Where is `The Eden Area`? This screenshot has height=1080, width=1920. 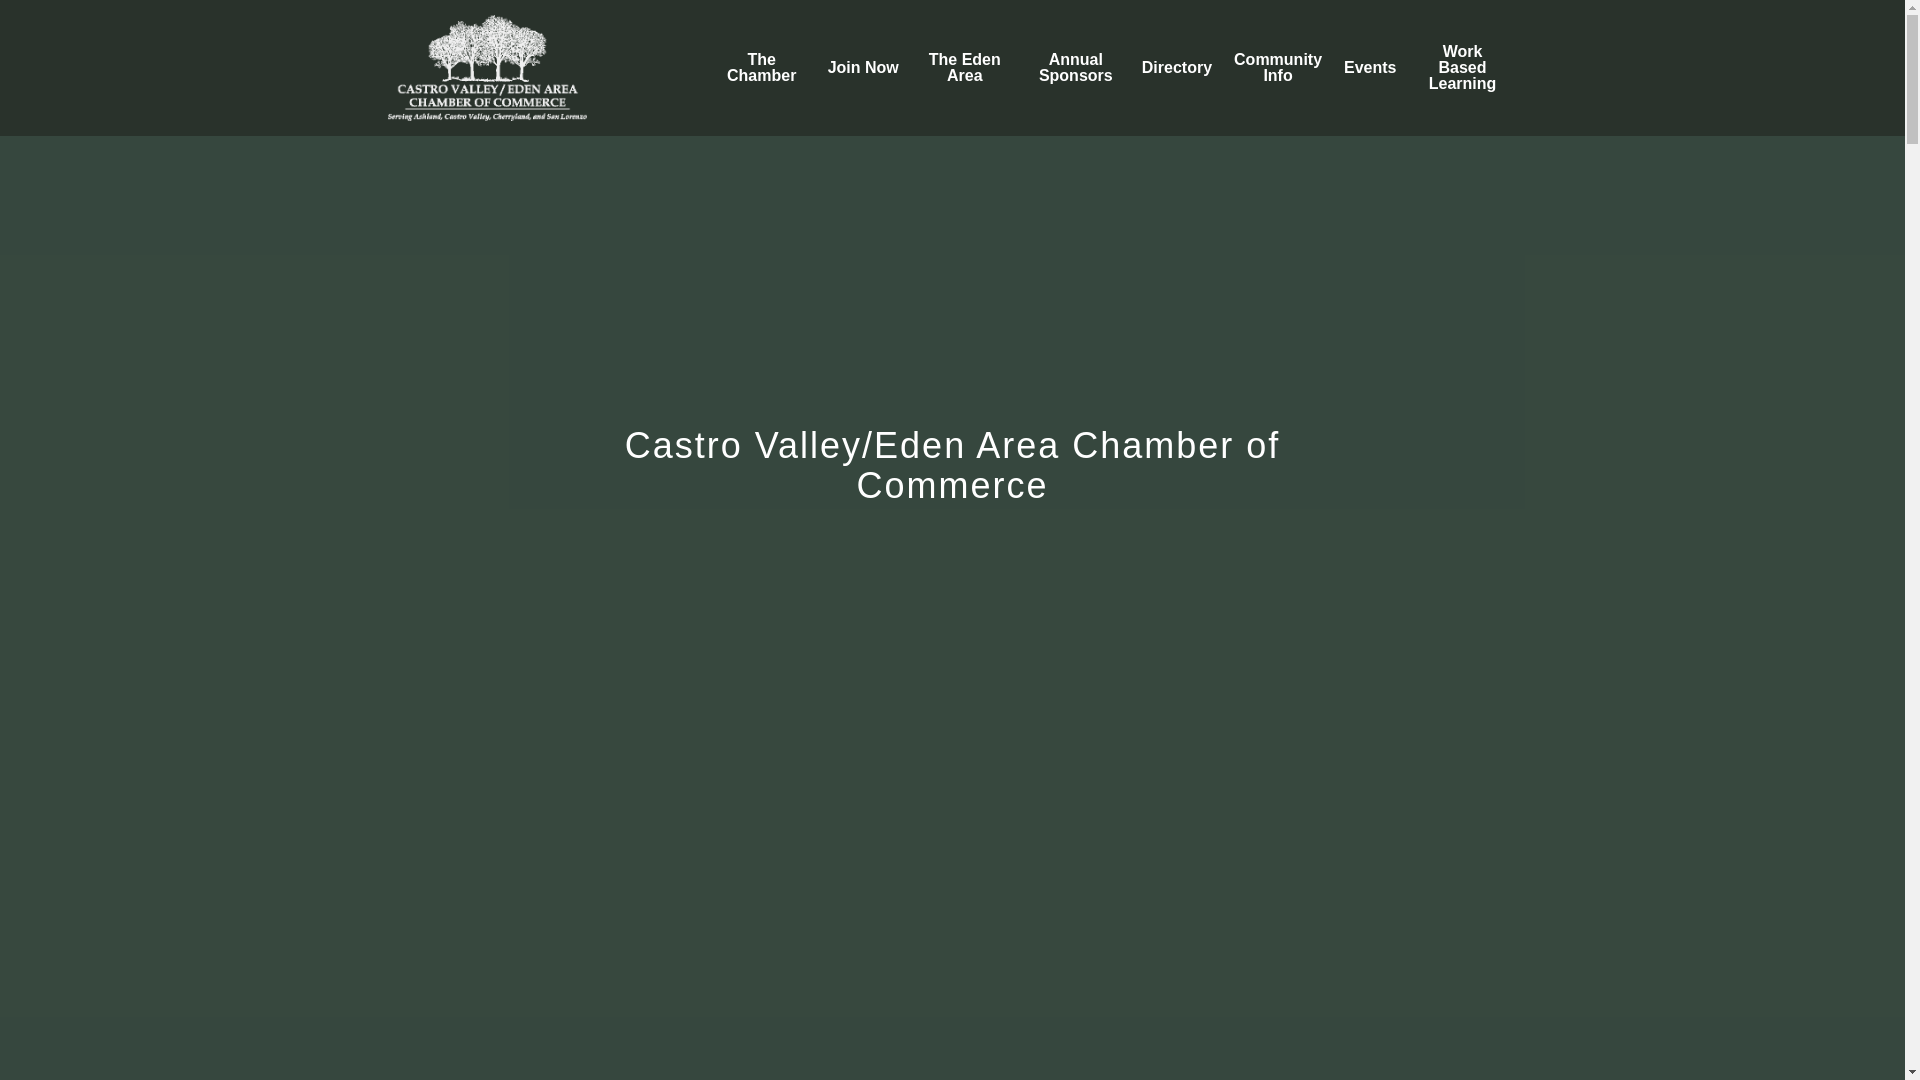
The Eden Area is located at coordinates (964, 68).